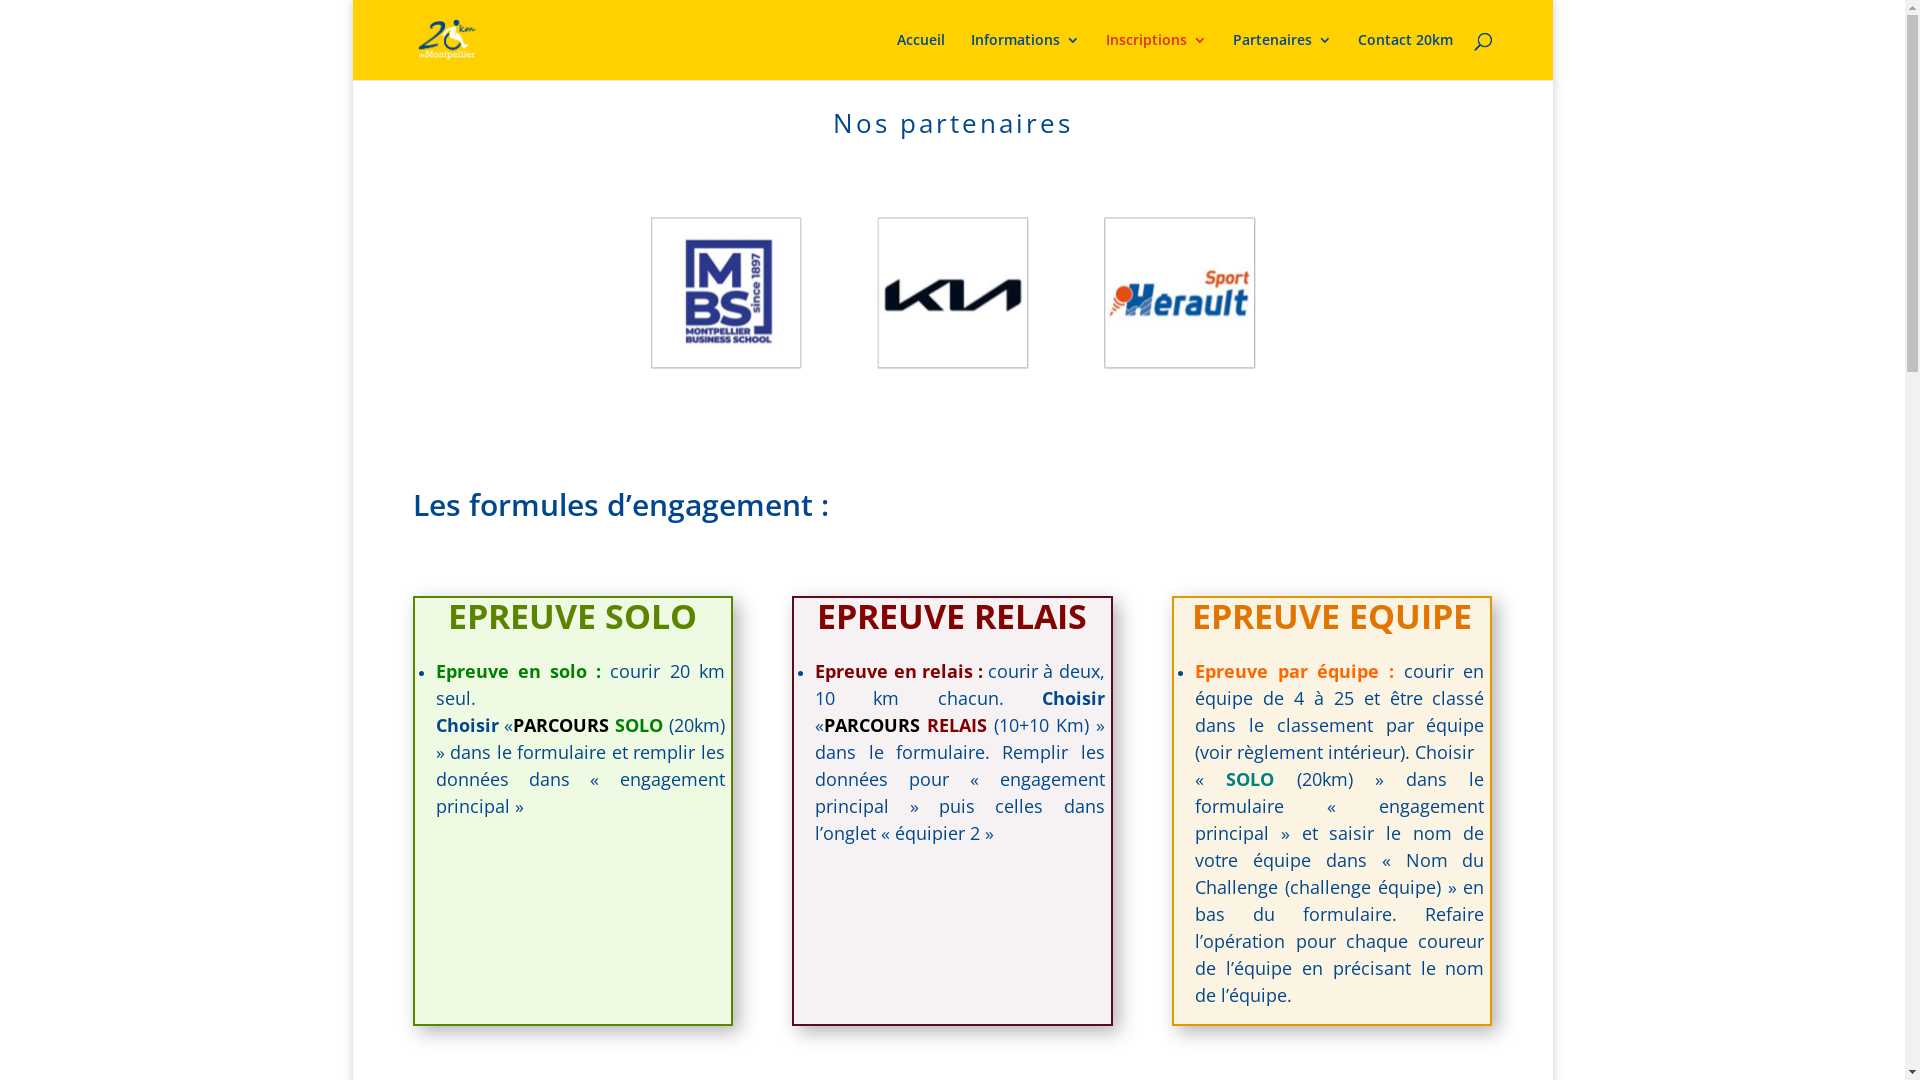 The image size is (1920, 1080). Describe the element at coordinates (1406, 56) in the screenshot. I see `Contact 20km` at that location.